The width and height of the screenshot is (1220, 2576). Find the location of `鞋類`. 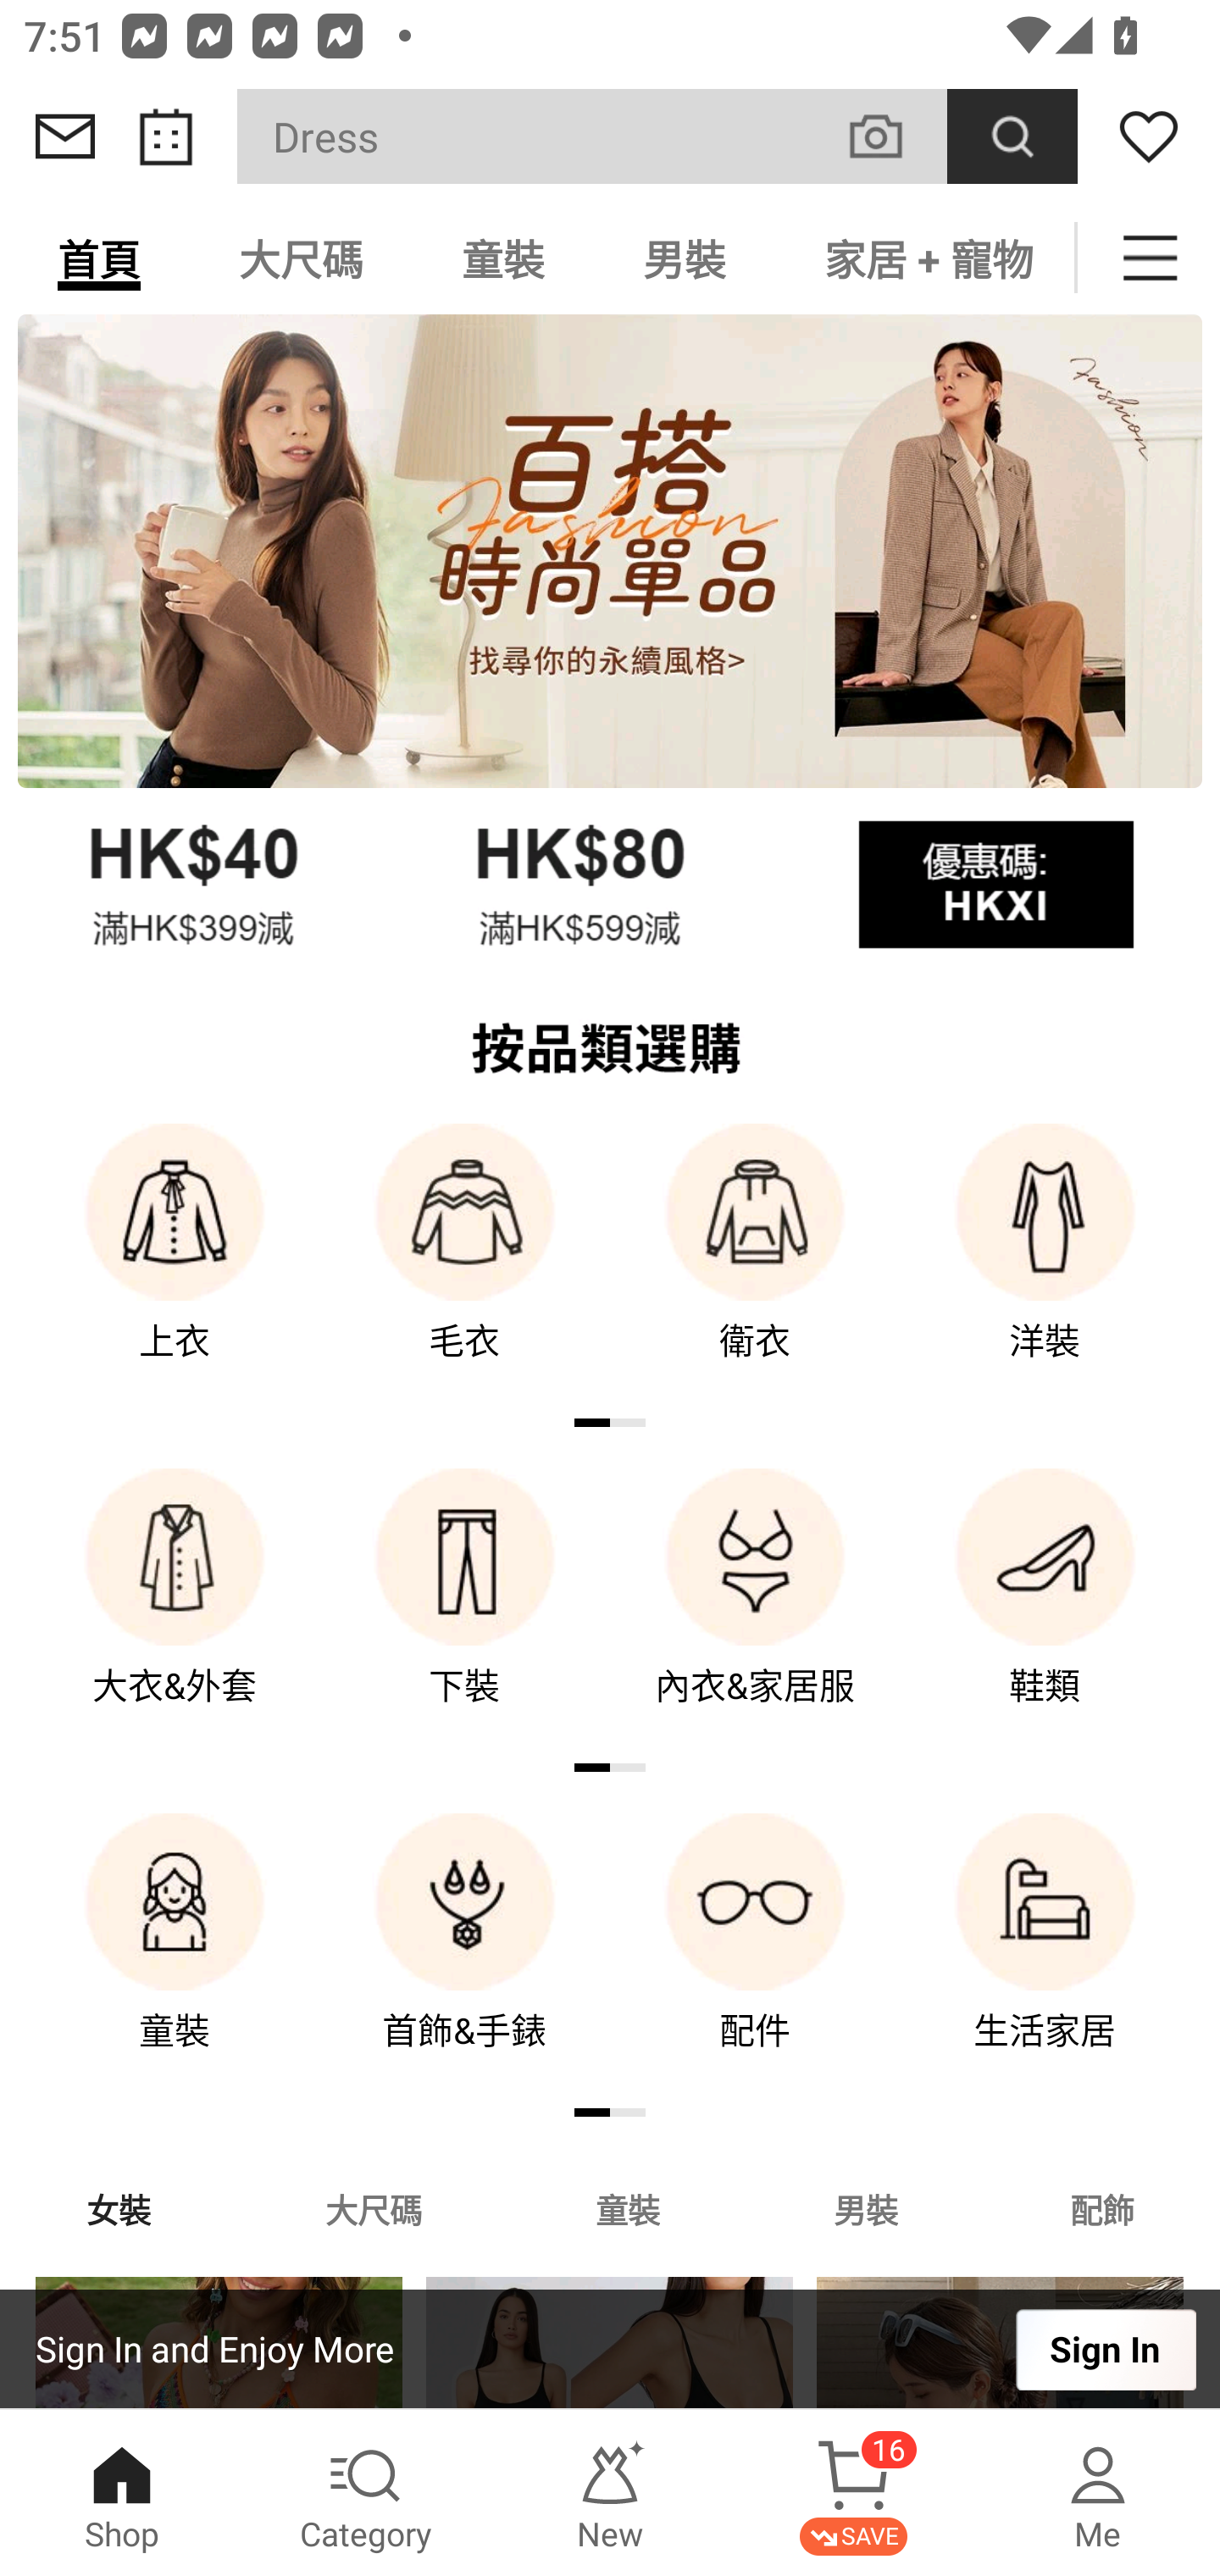

鞋類 is located at coordinates (1045, 1610).